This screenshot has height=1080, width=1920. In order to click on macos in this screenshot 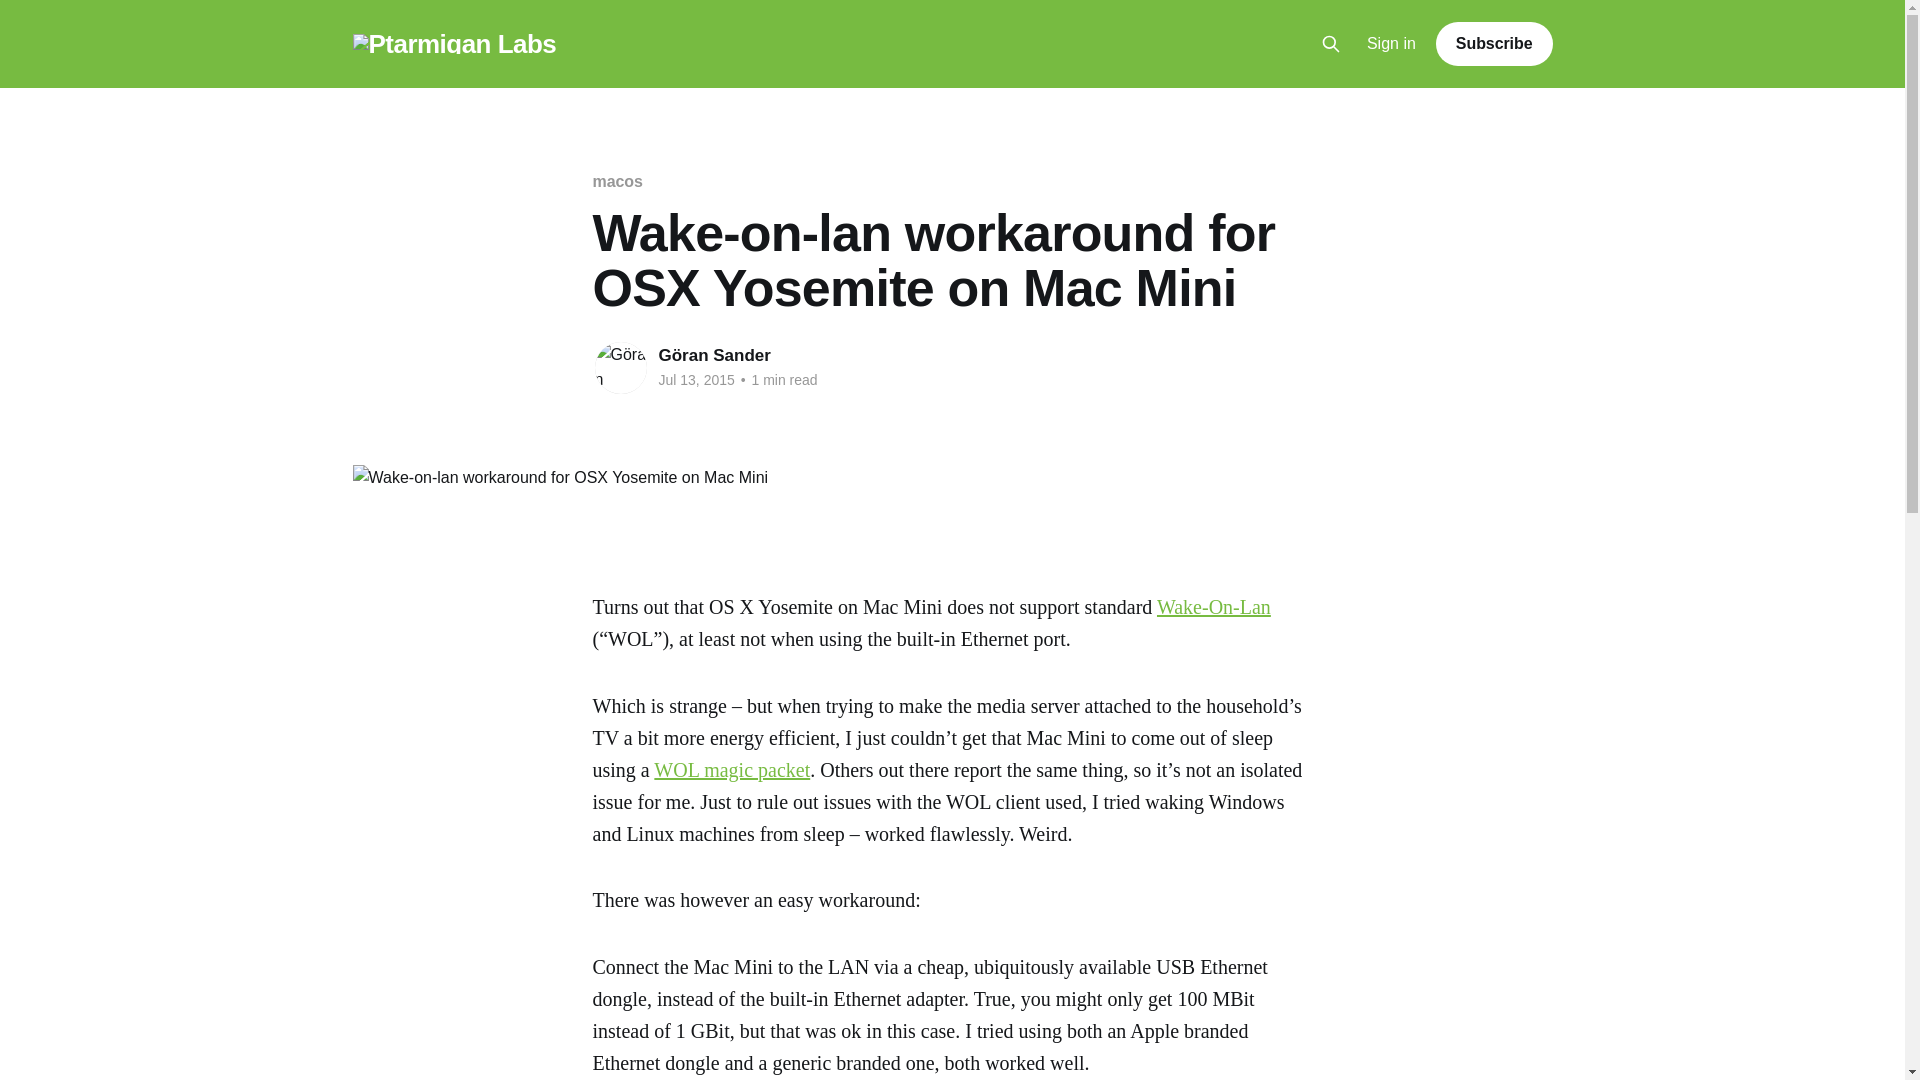, I will do `click(616, 181)`.